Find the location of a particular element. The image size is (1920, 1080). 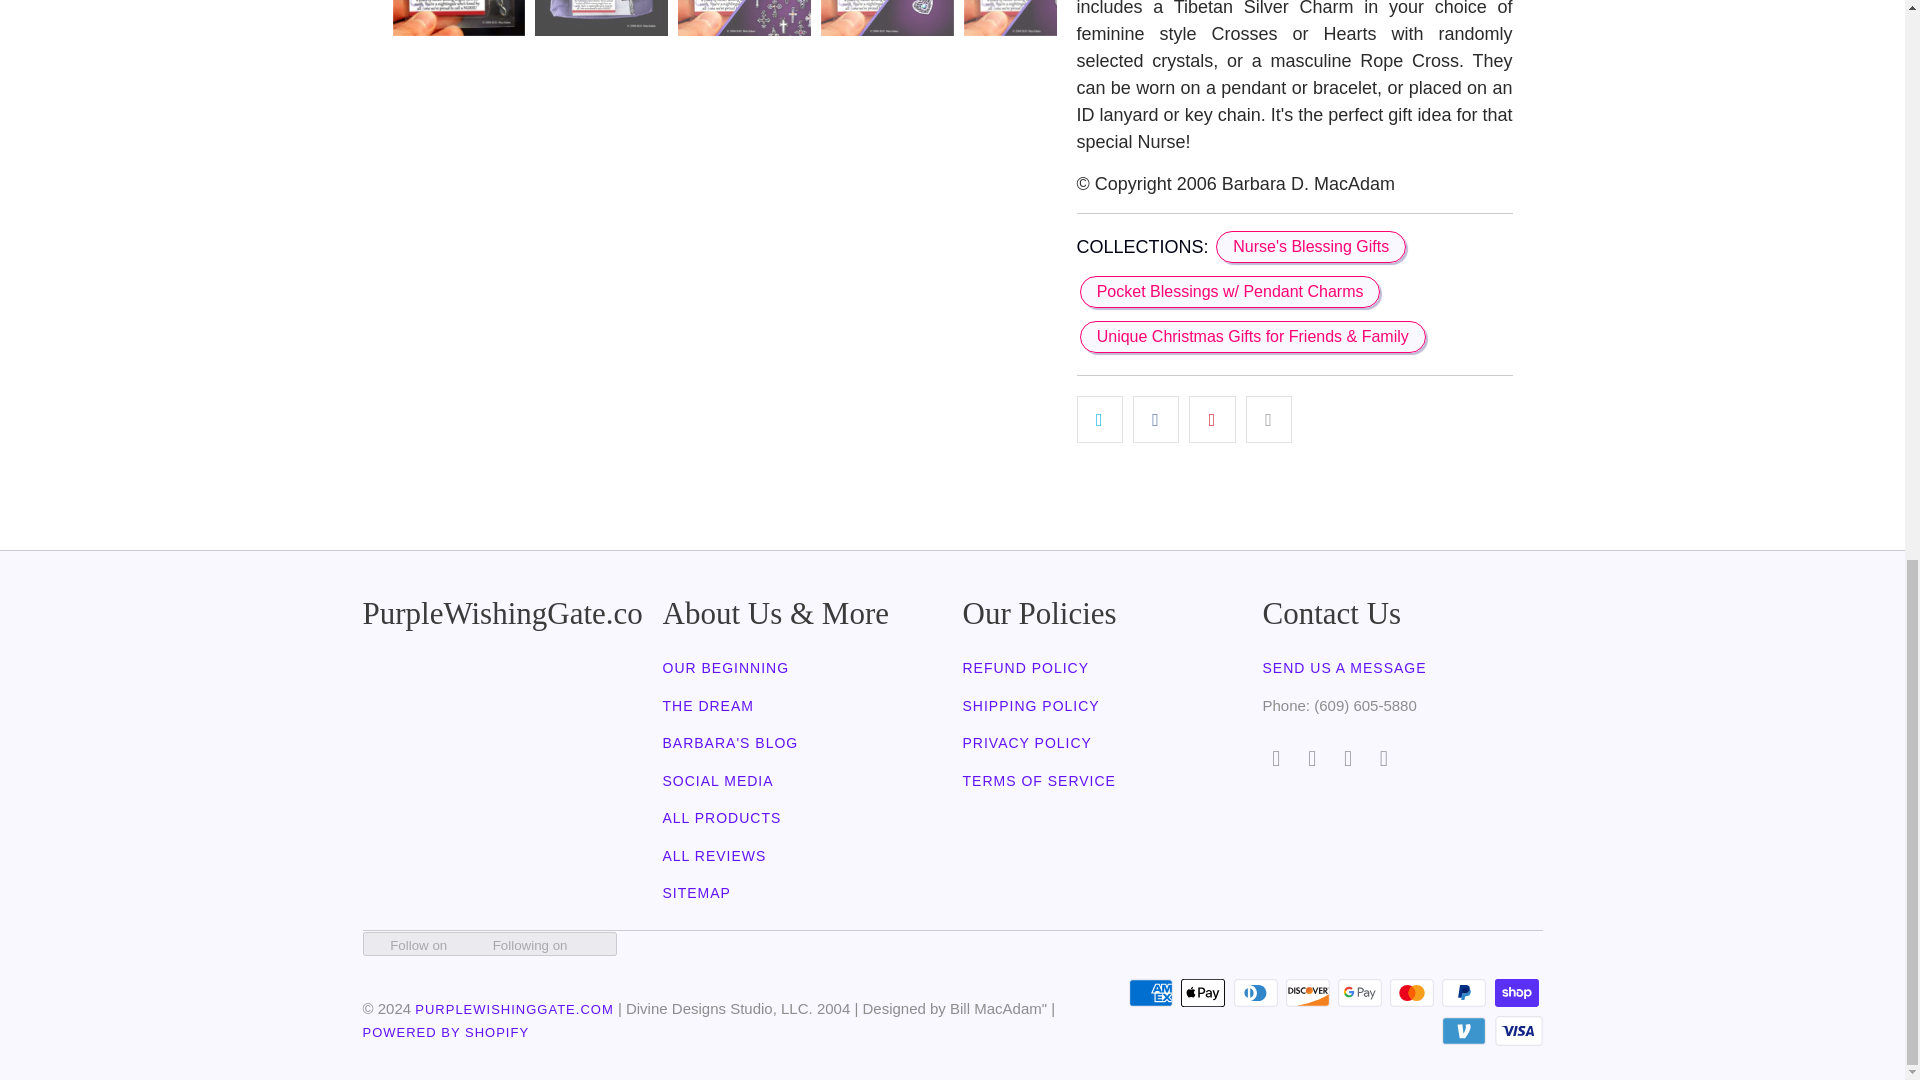

PayPal is located at coordinates (1465, 992).